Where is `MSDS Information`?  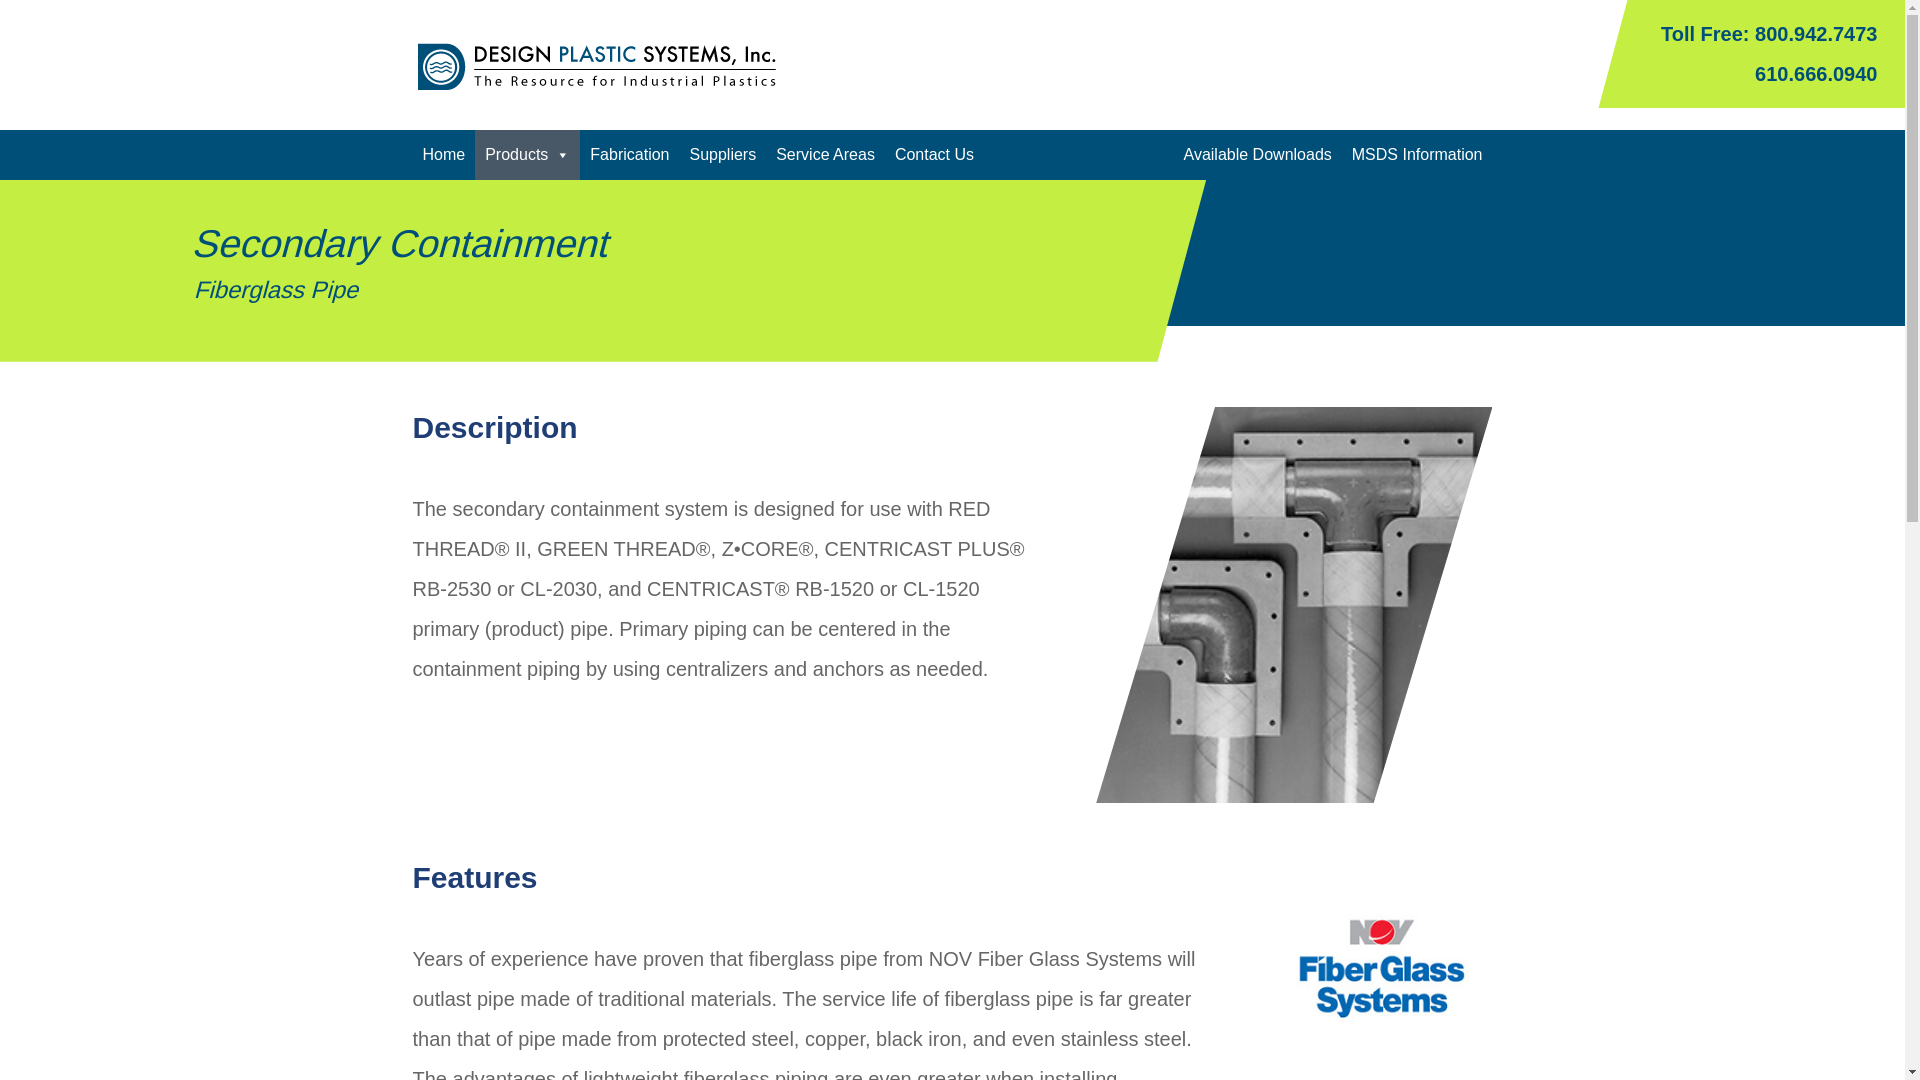 MSDS Information is located at coordinates (1418, 154).